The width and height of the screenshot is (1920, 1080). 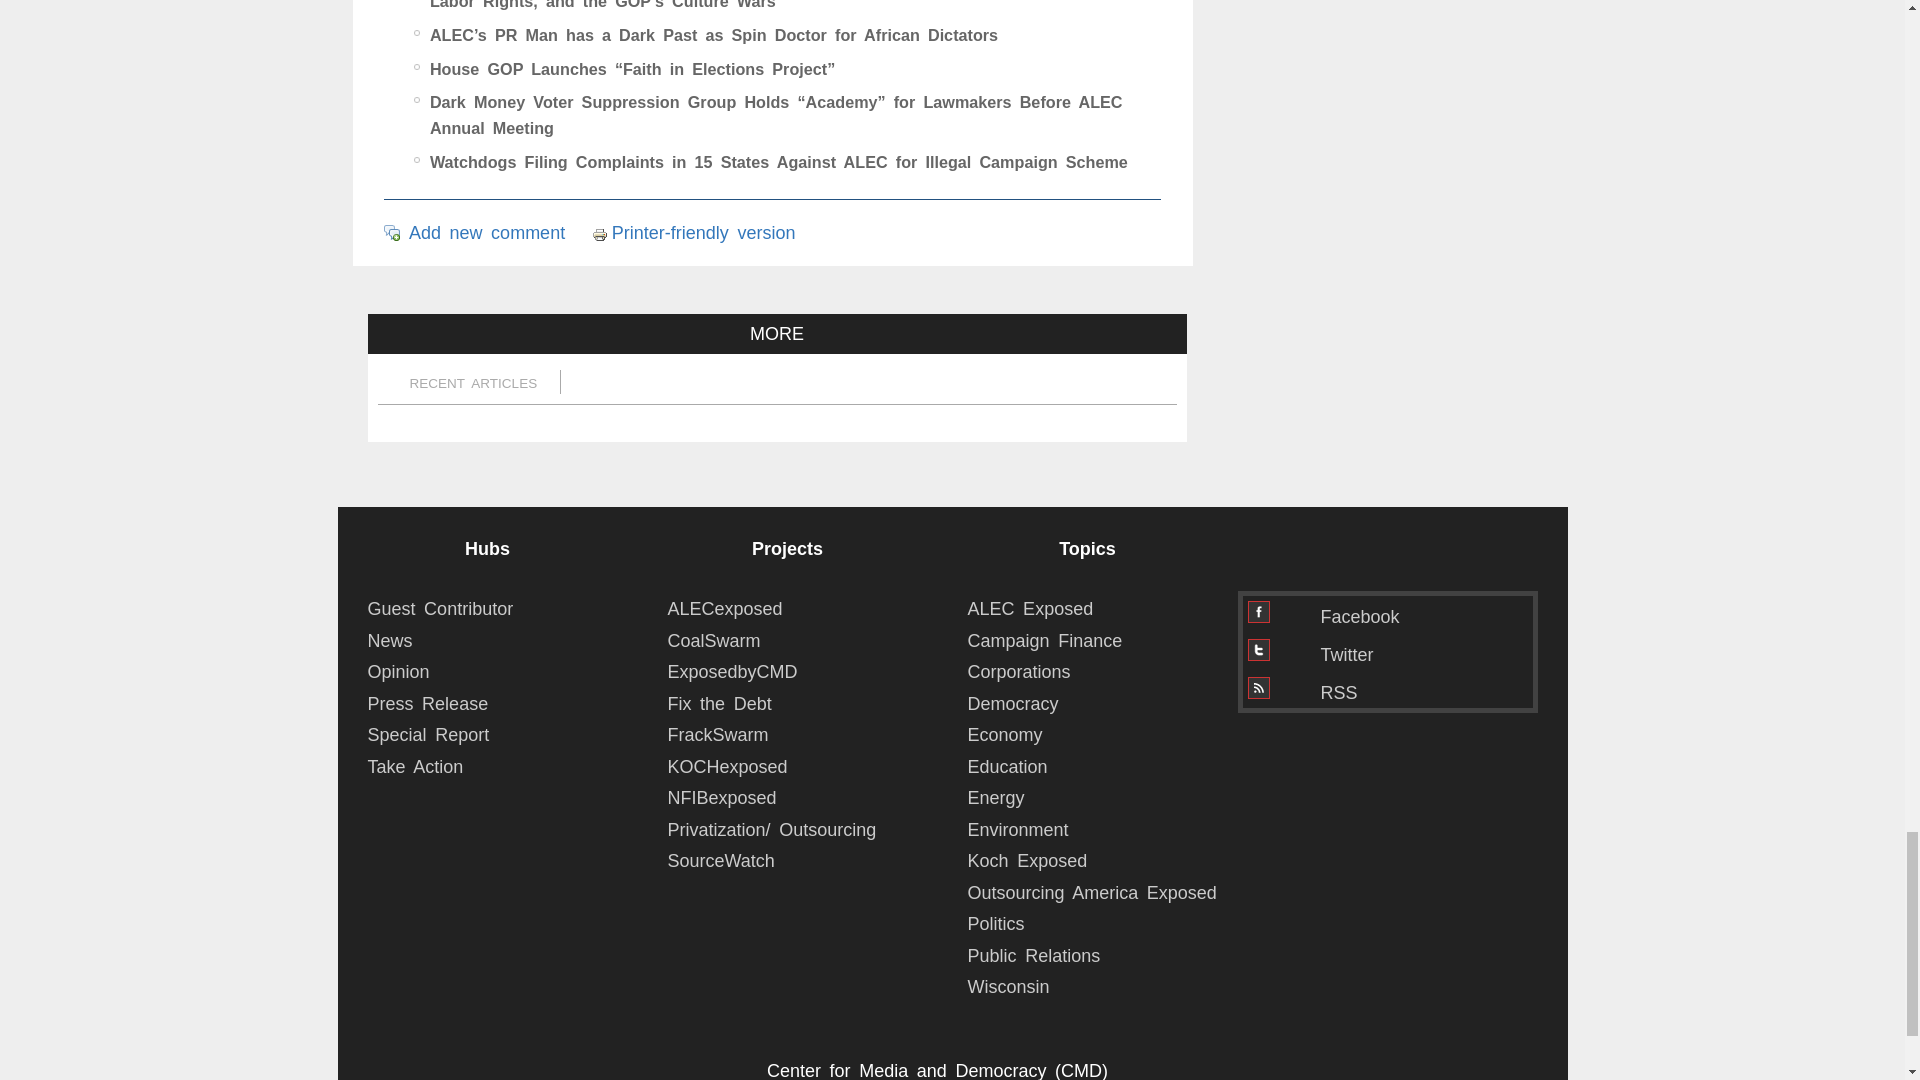 I want to click on Printer-friendly version, so click(x=602, y=233).